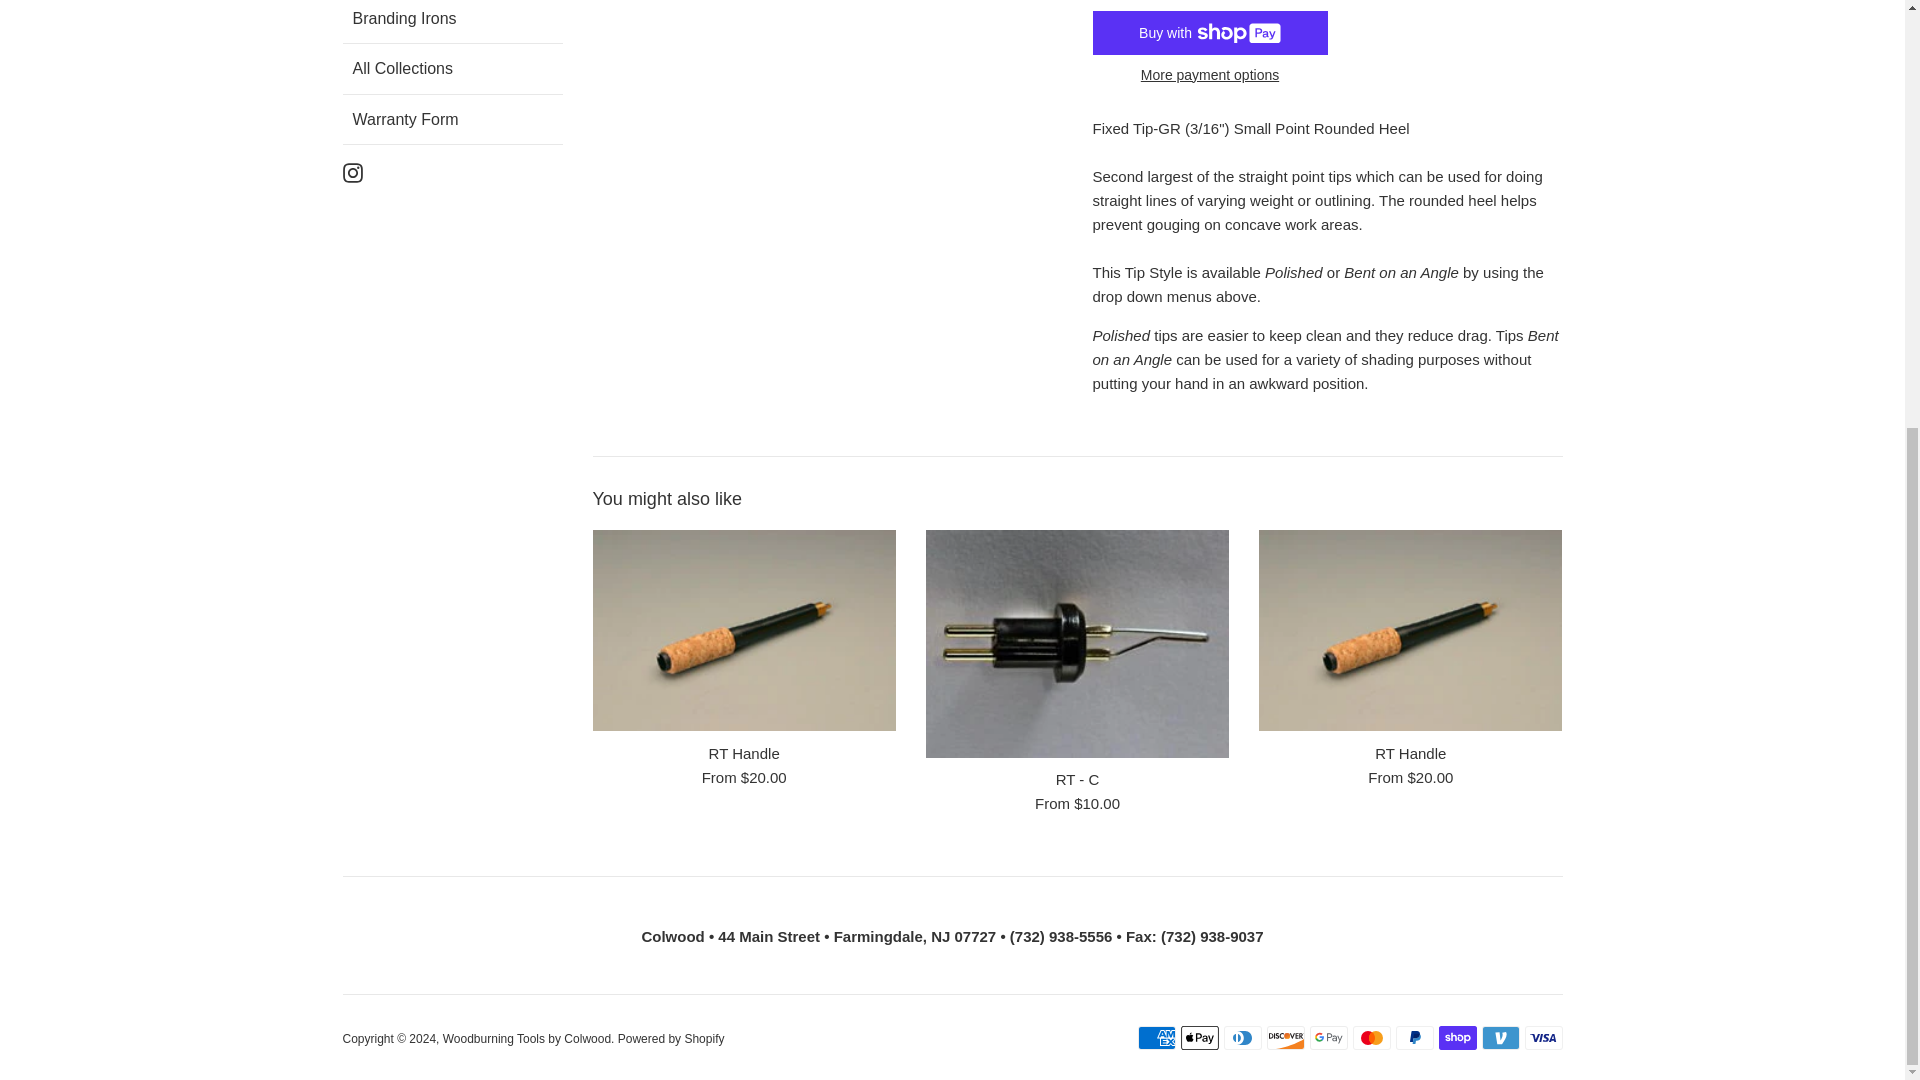  Describe the element at coordinates (1284, 1038) in the screenshot. I see `Discover` at that location.